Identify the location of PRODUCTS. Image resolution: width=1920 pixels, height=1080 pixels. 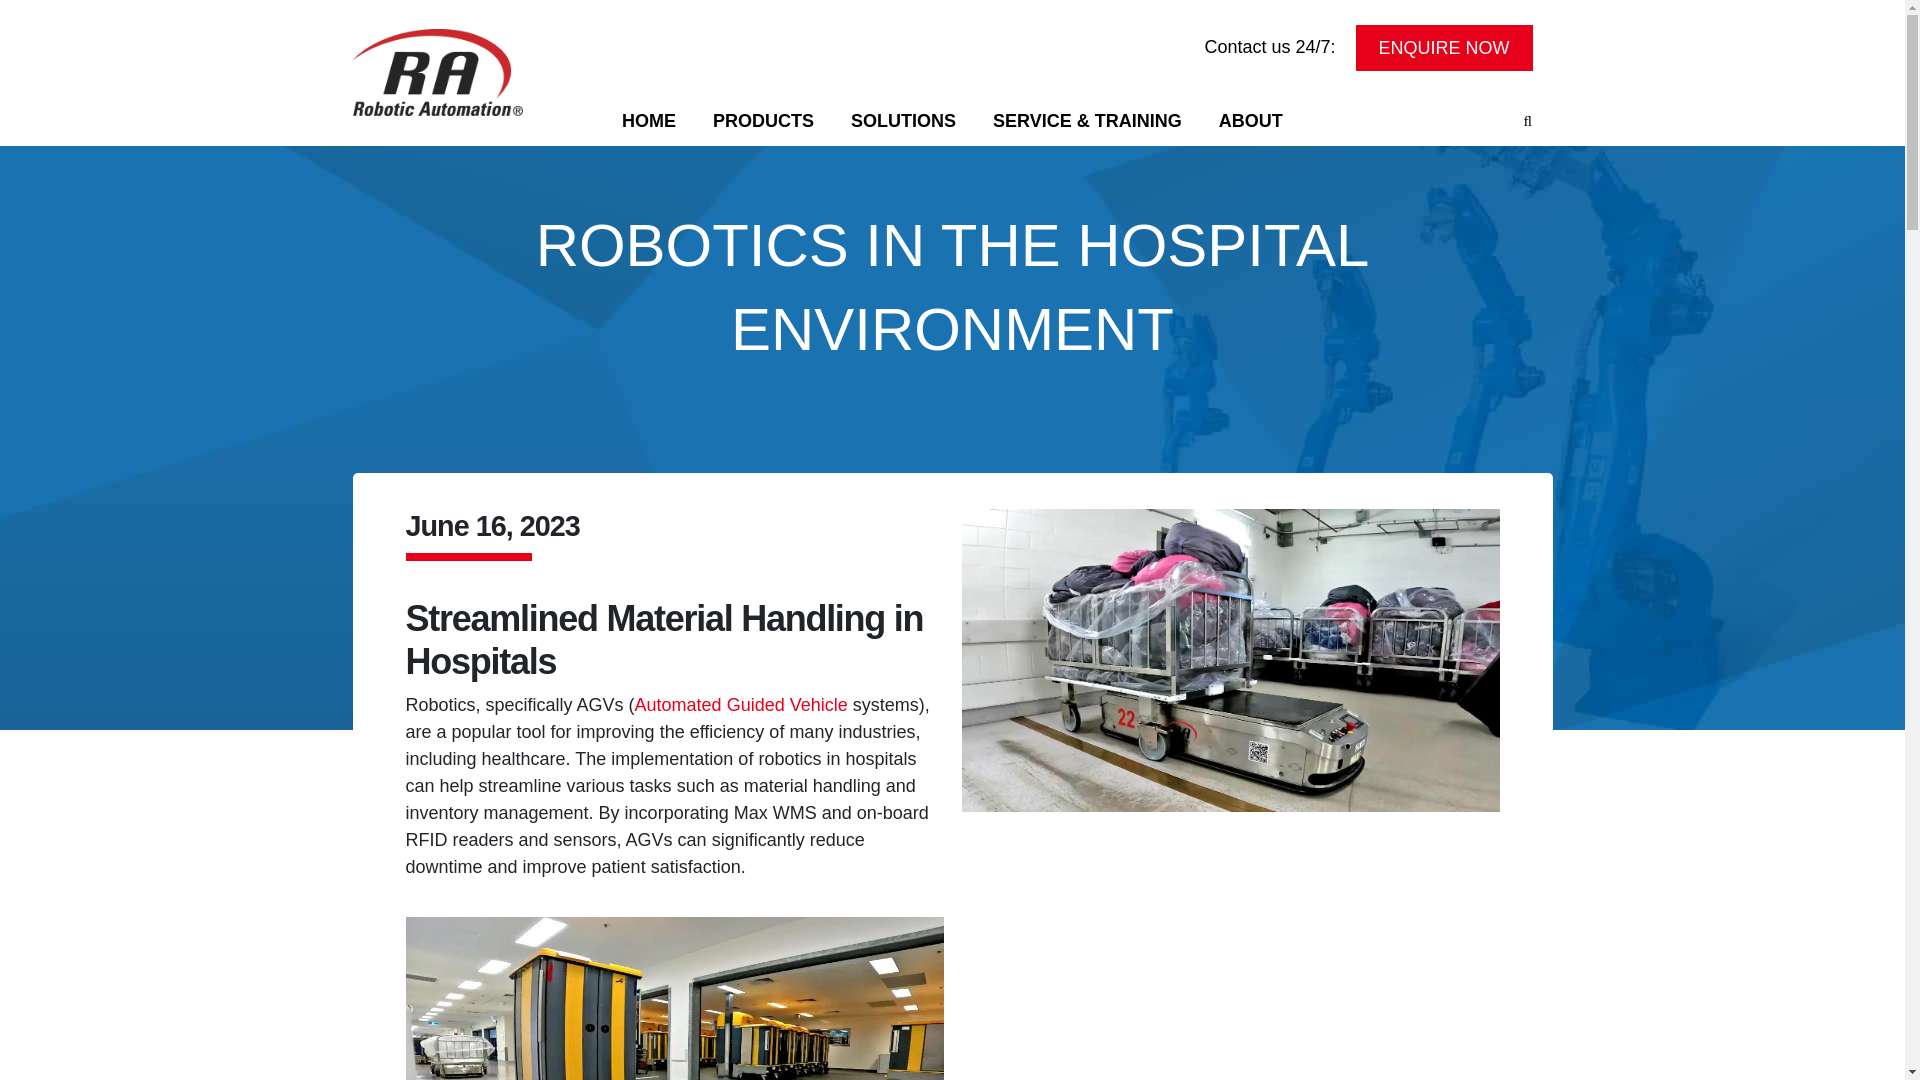
(762, 120).